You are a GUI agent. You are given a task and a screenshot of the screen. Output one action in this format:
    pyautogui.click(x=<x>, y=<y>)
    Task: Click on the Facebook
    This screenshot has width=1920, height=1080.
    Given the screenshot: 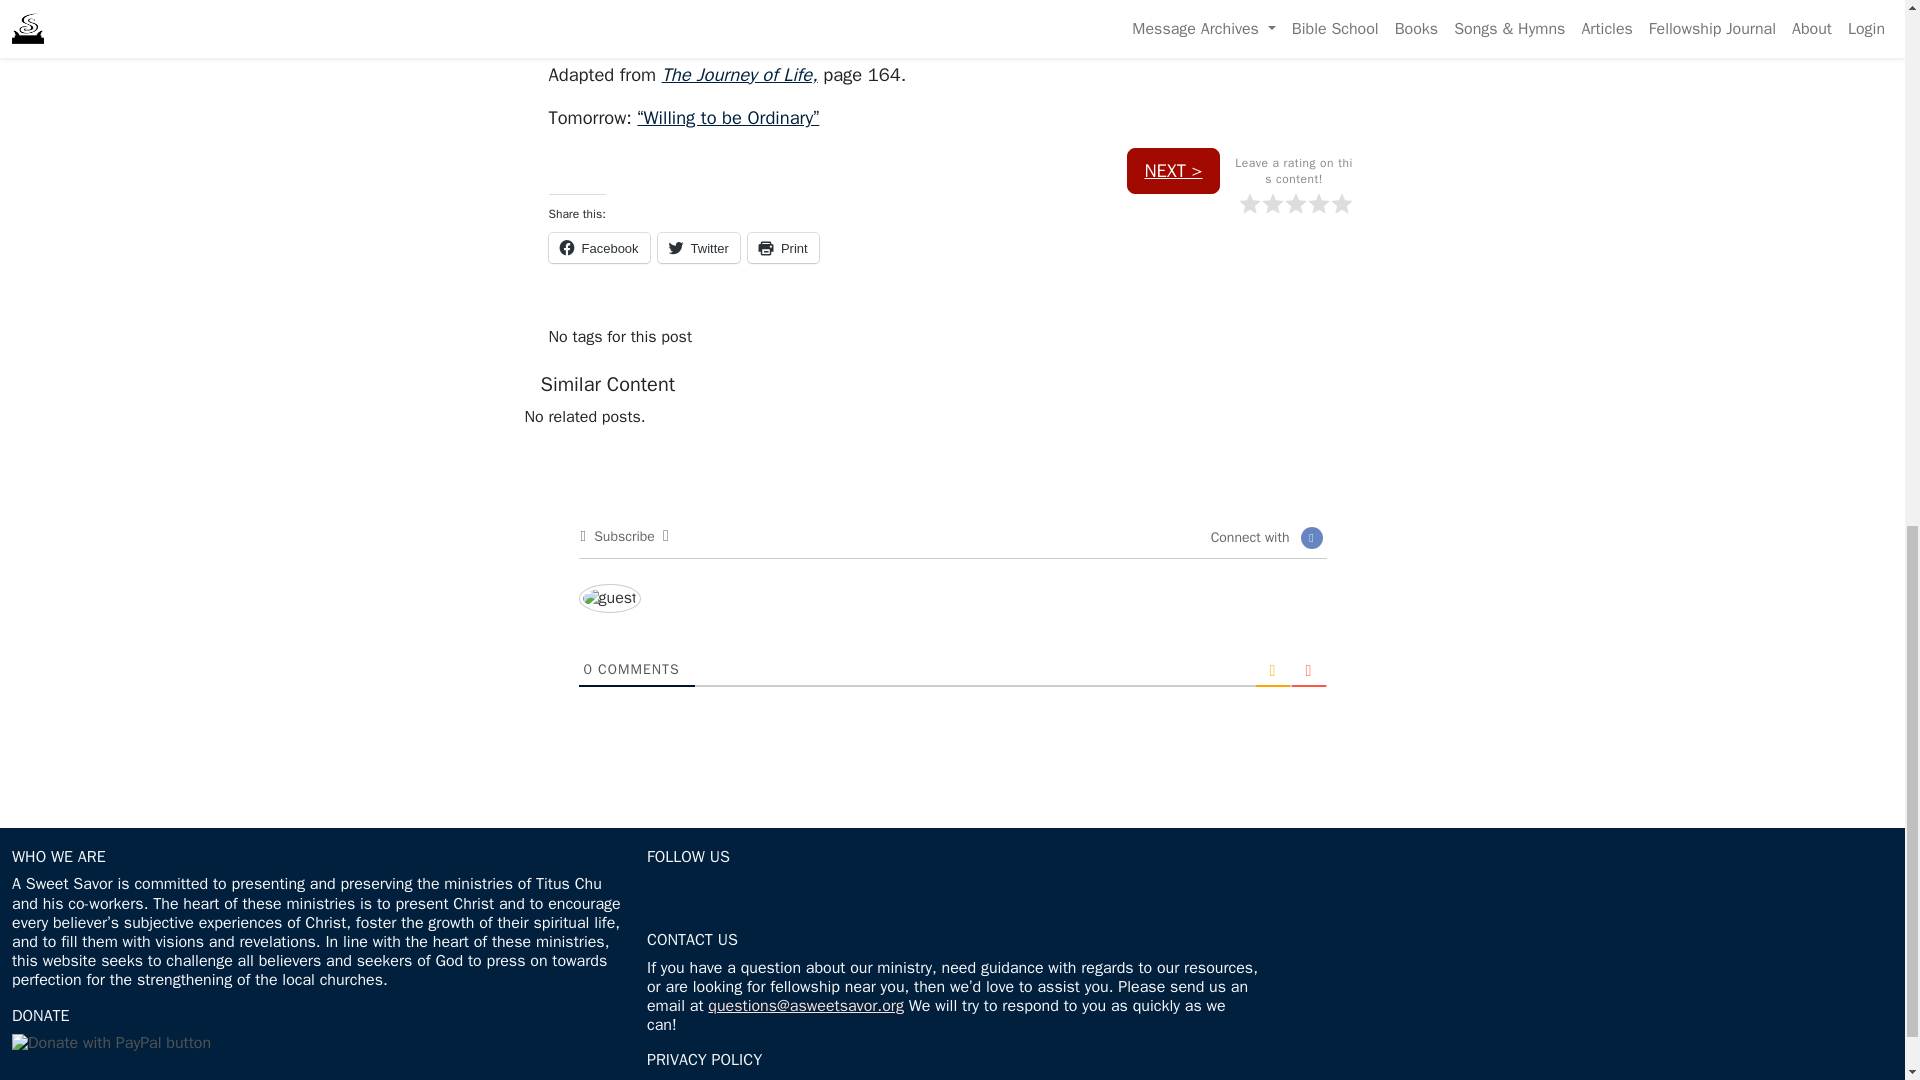 What is the action you would take?
    pyautogui.click(x=598, y=248)
    